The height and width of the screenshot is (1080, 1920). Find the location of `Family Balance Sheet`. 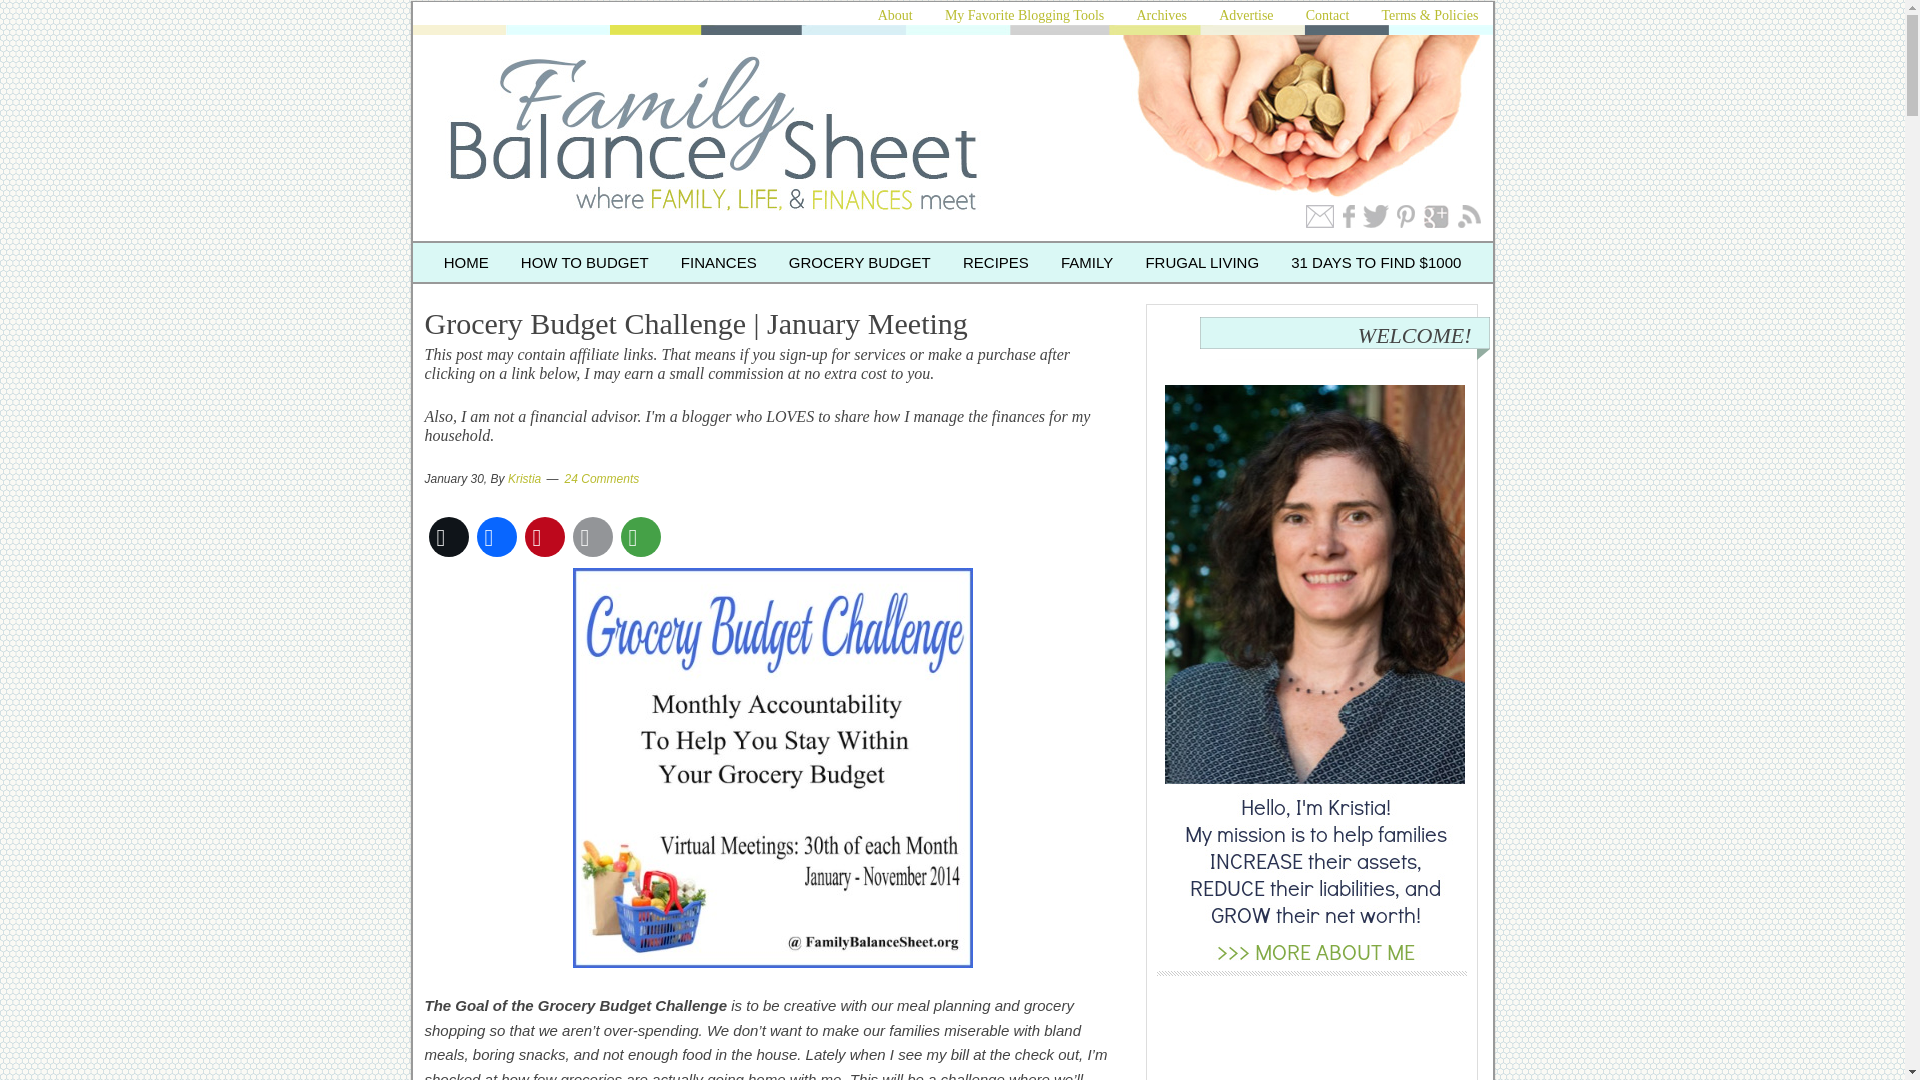

Family Balance Sheet is located at coordinates (762, 128).